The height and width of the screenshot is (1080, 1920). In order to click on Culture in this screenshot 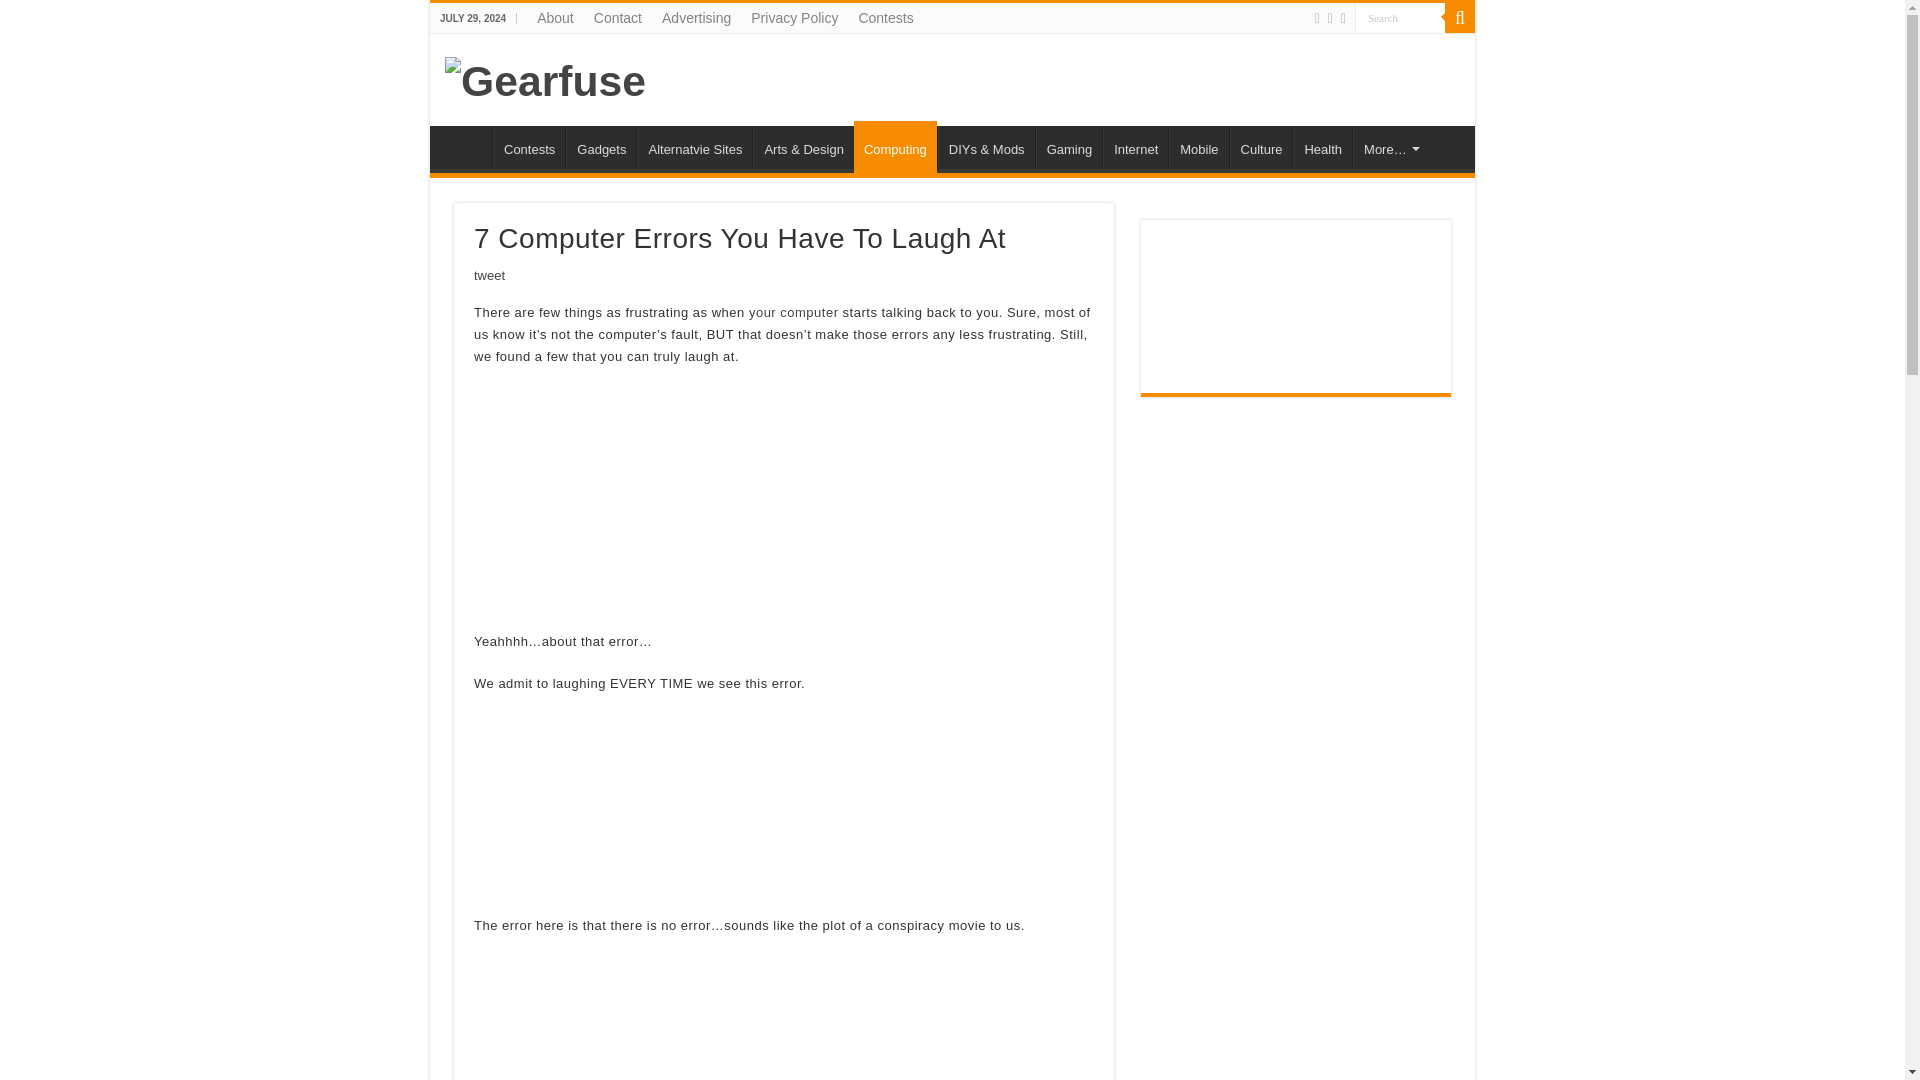, I will do `click(1261, 147)`.